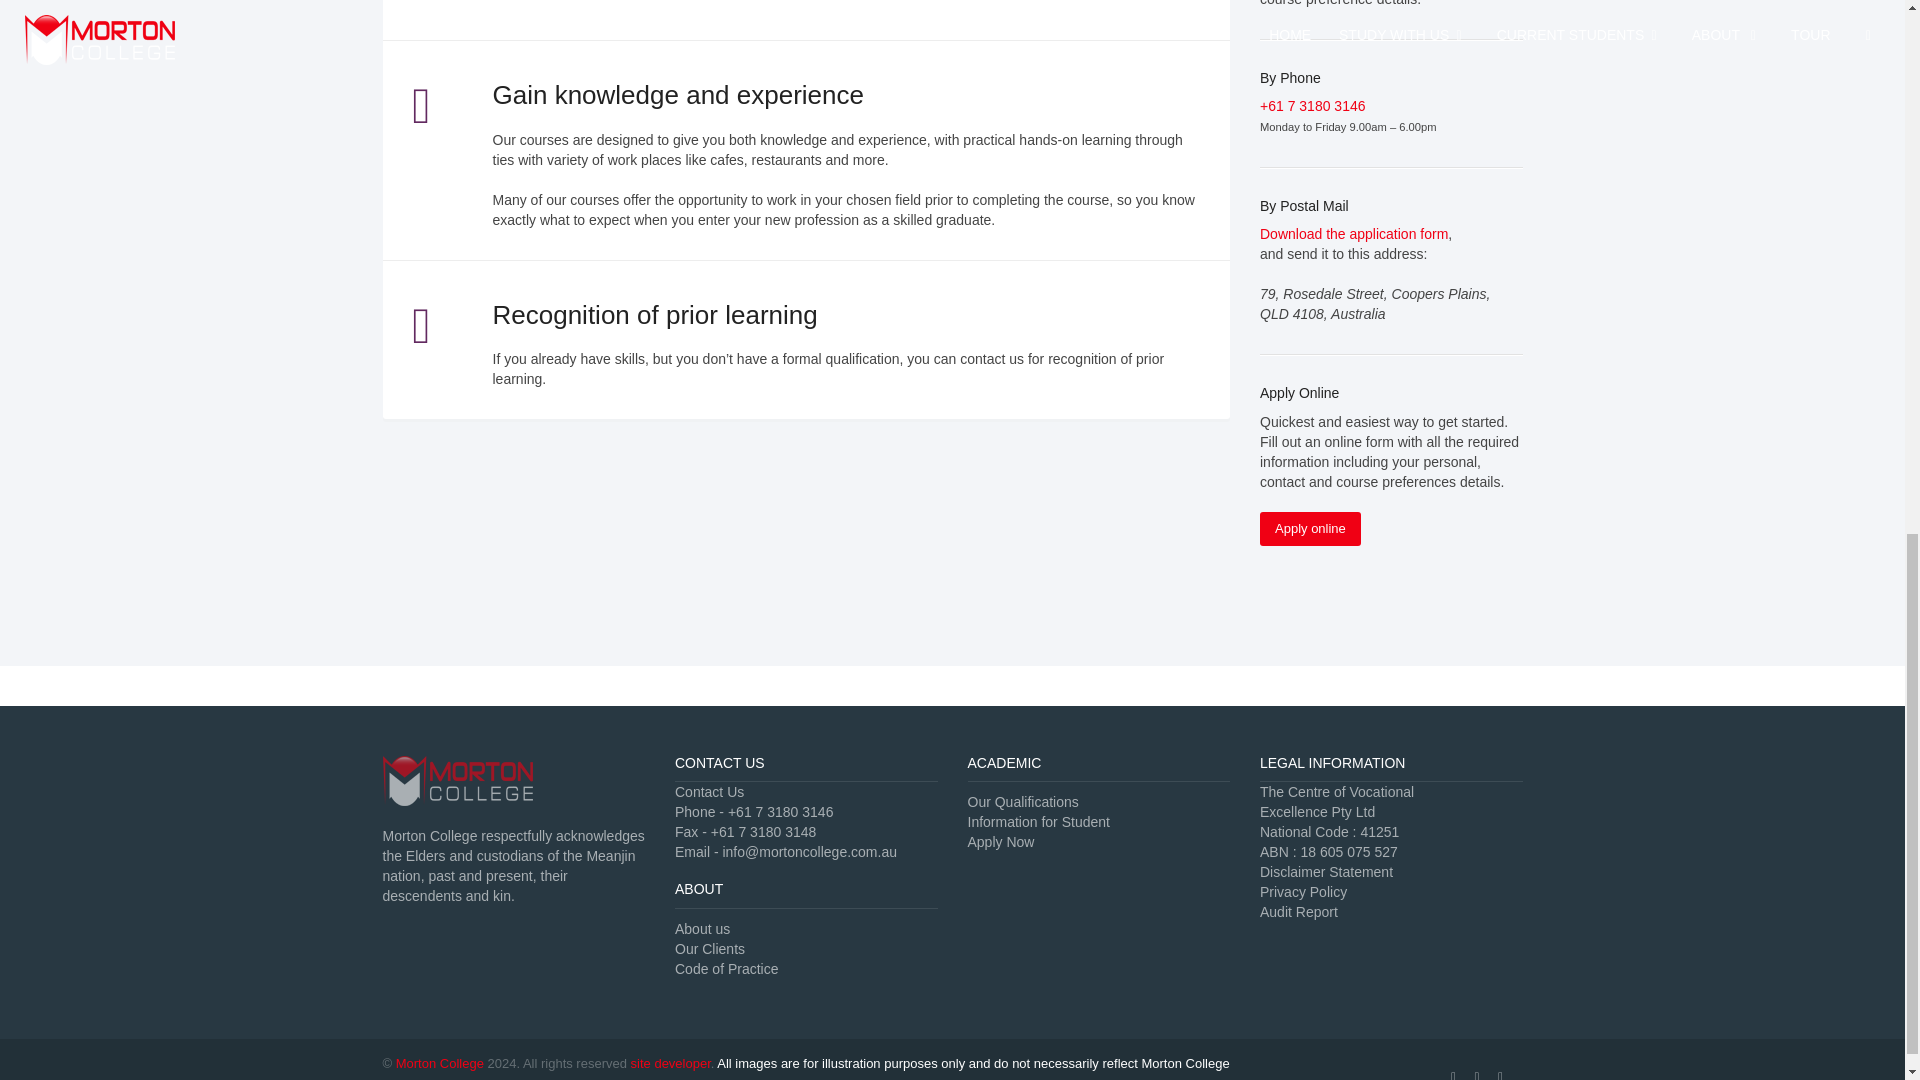  I want to click on Information for Student, so click(1038, 822).